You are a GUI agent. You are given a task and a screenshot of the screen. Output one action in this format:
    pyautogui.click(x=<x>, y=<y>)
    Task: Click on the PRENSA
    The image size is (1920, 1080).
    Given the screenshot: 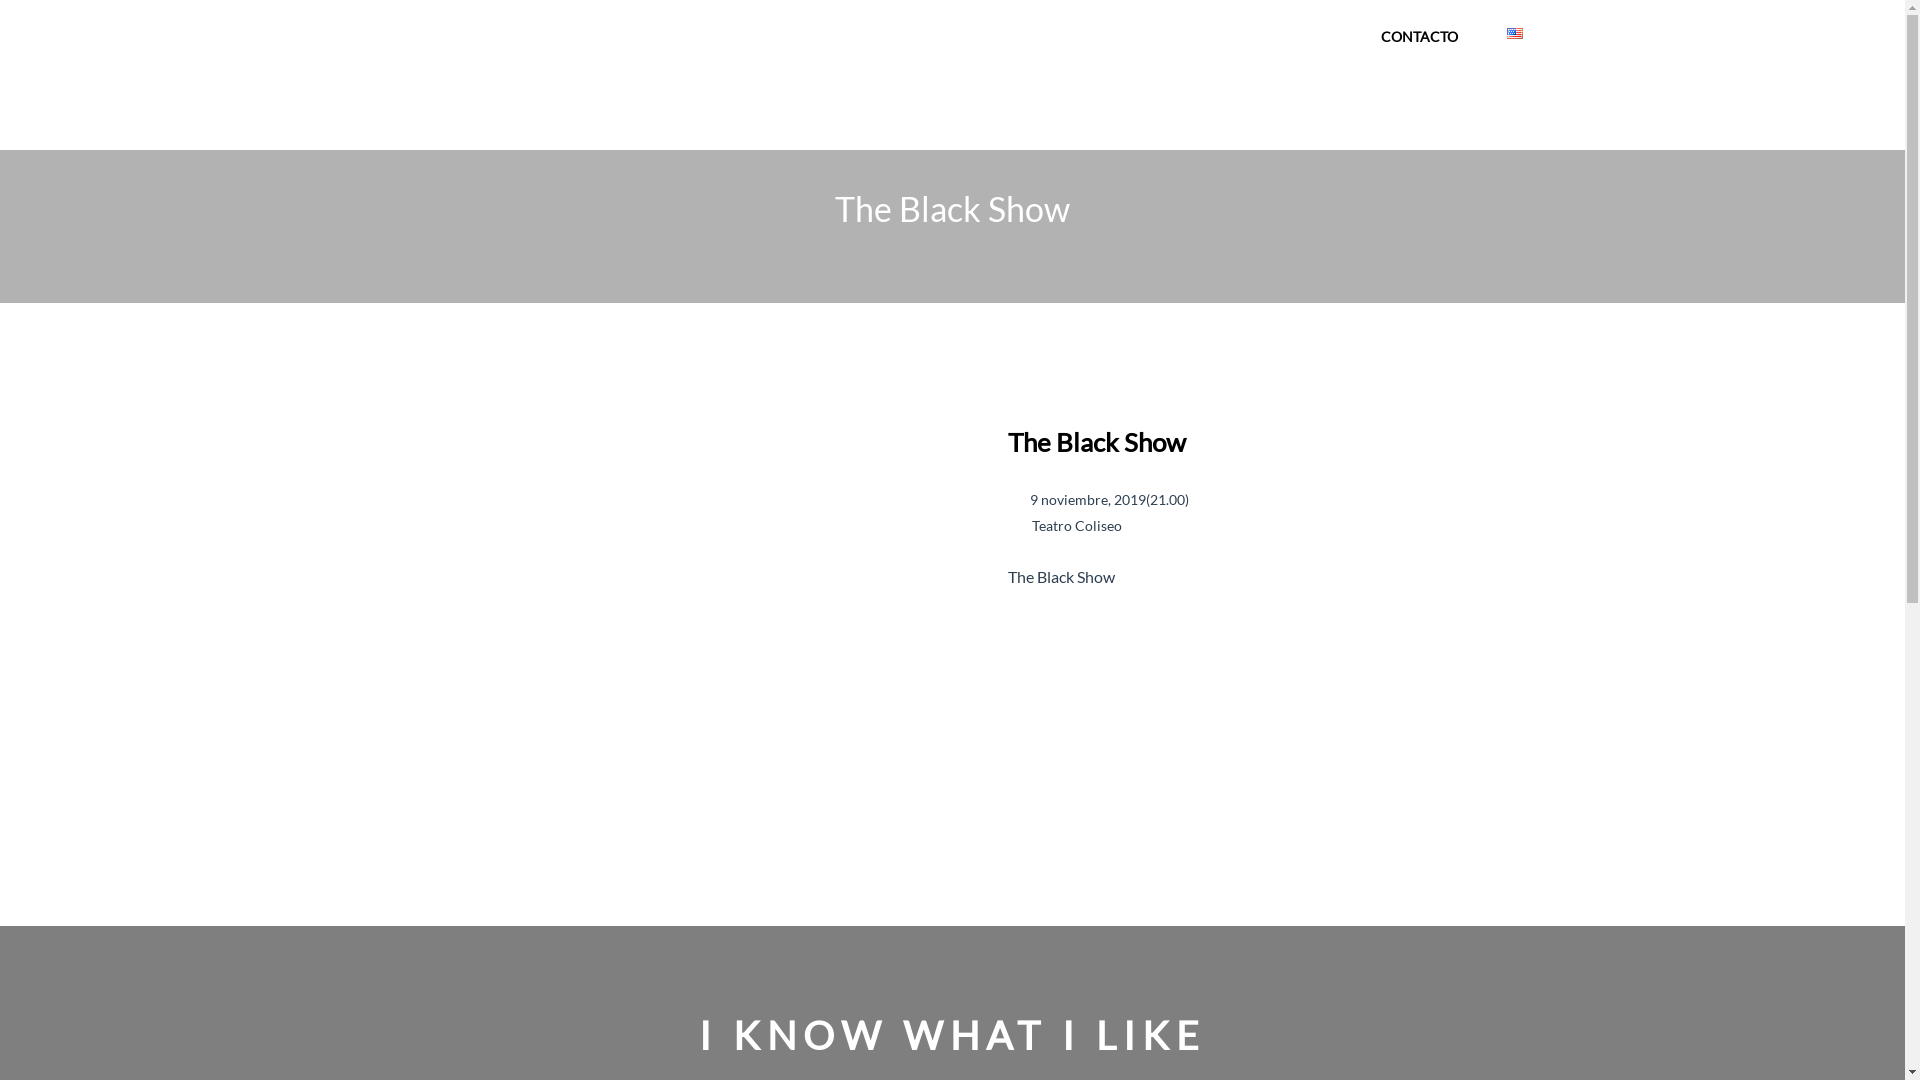 What is the action you would take?
    pyautogui.click(x=1170, y=34)
    